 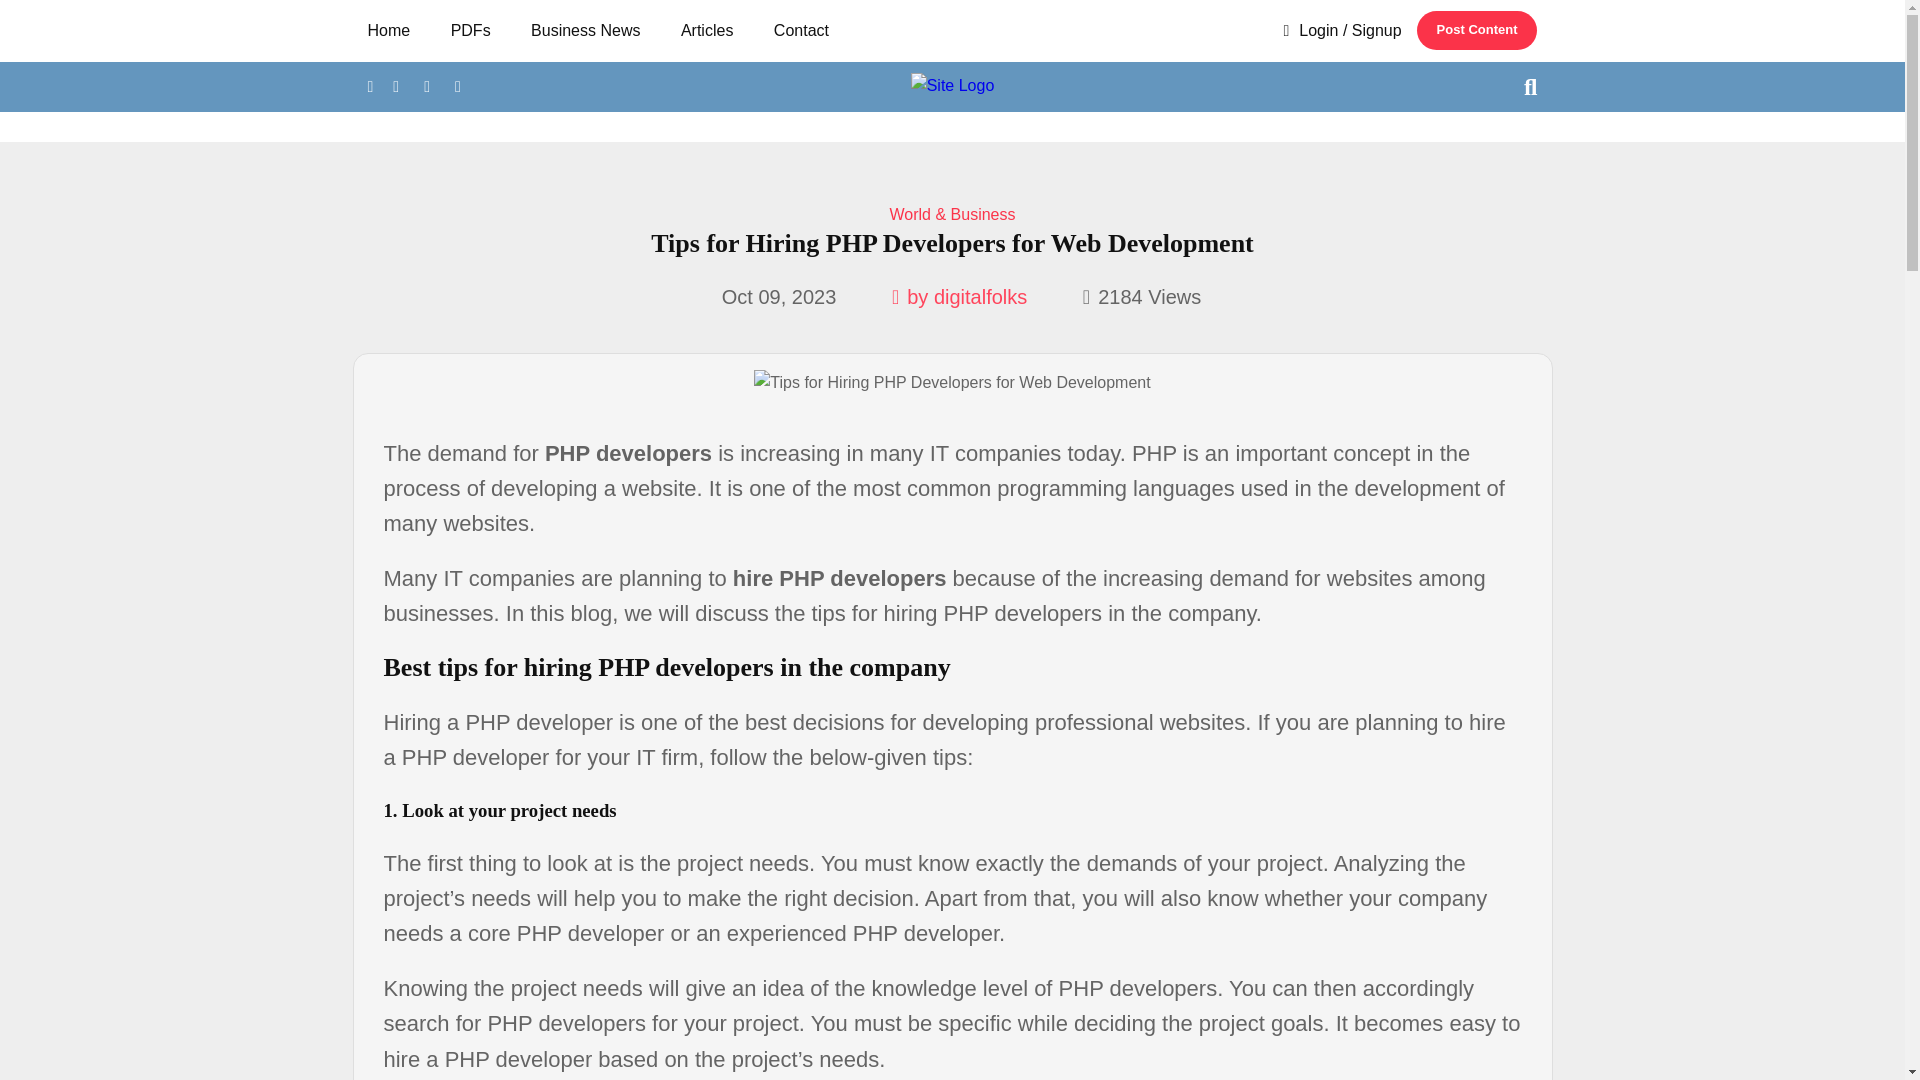 I want to click on Business News, so click(x=585, y=30).